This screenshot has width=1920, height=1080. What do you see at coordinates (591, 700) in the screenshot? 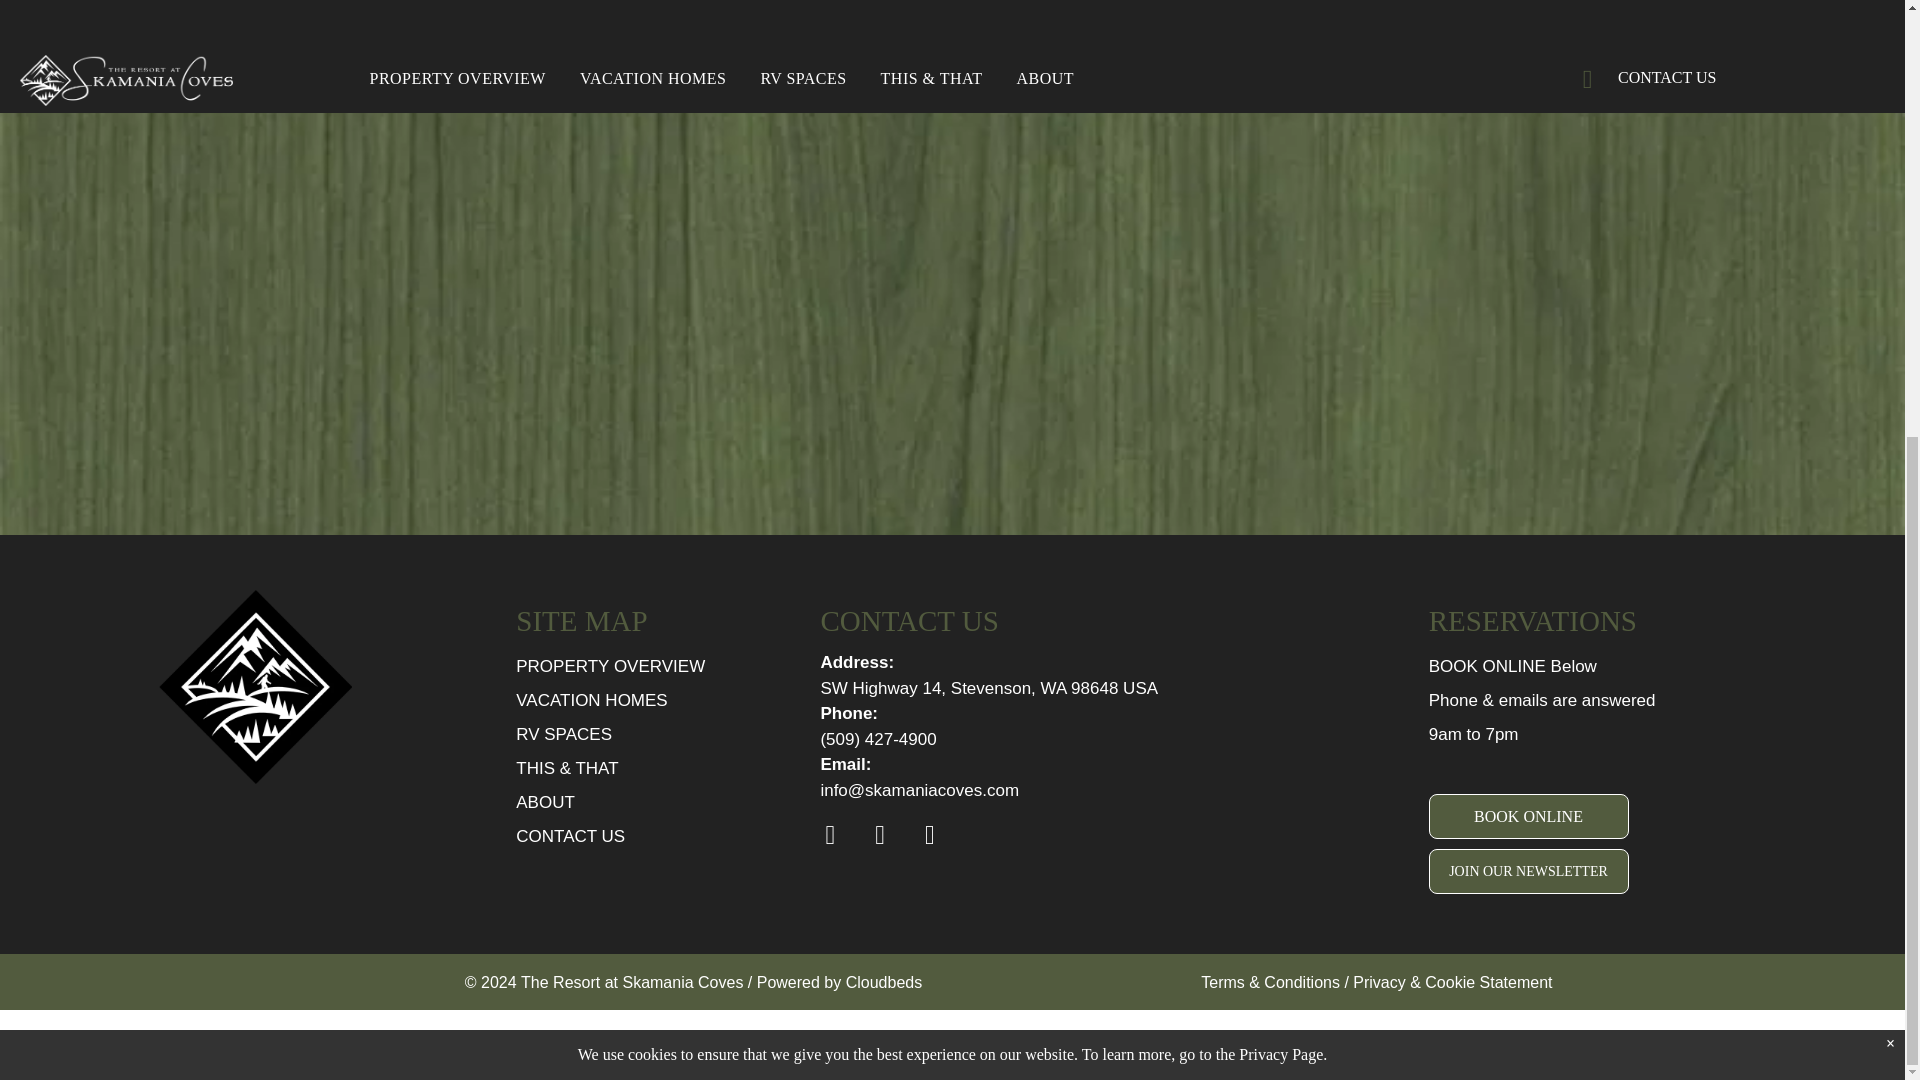
I see `VACATION HOMES` at bounding box center [591, 700].